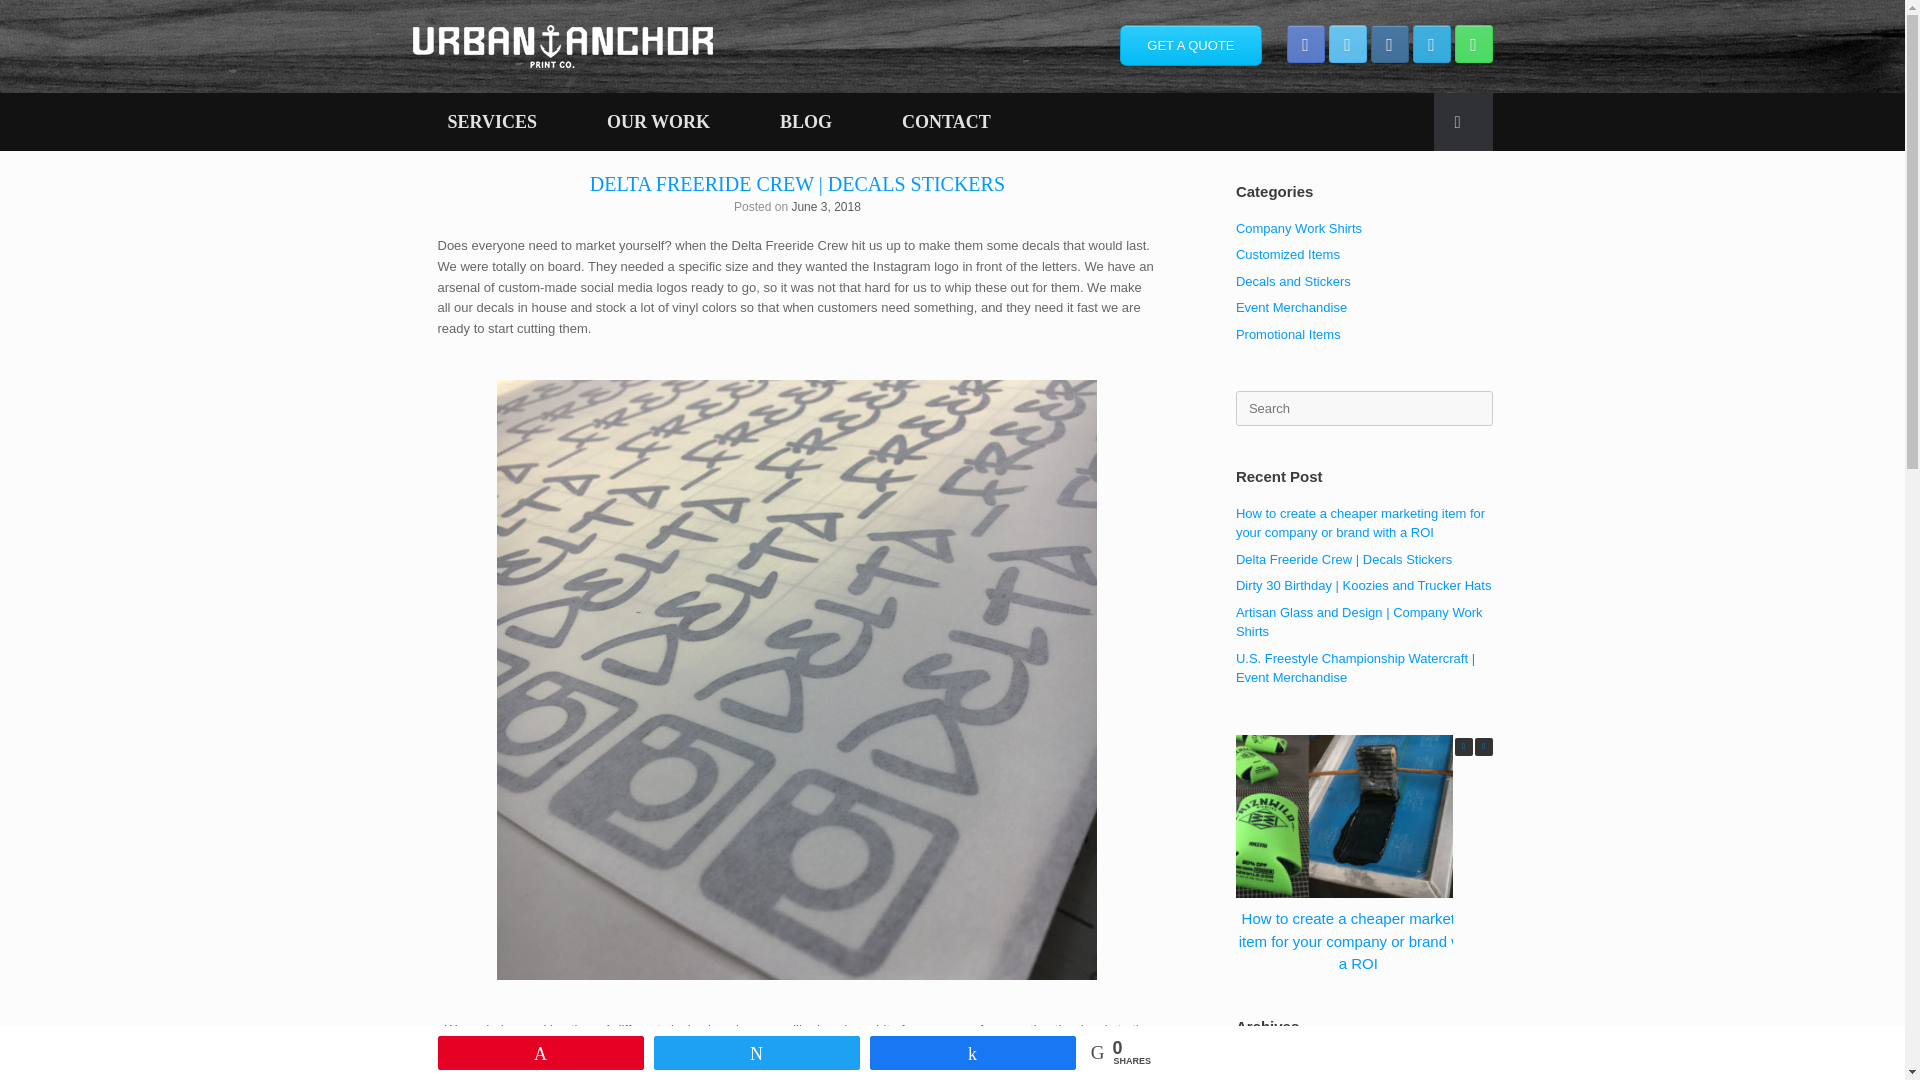 This screenshot has height=1080, width=1920. Describe the element at coordinates (1346, 43) in the screenshot. I see `Urban Anchor Print Co. Twitter` at that location.